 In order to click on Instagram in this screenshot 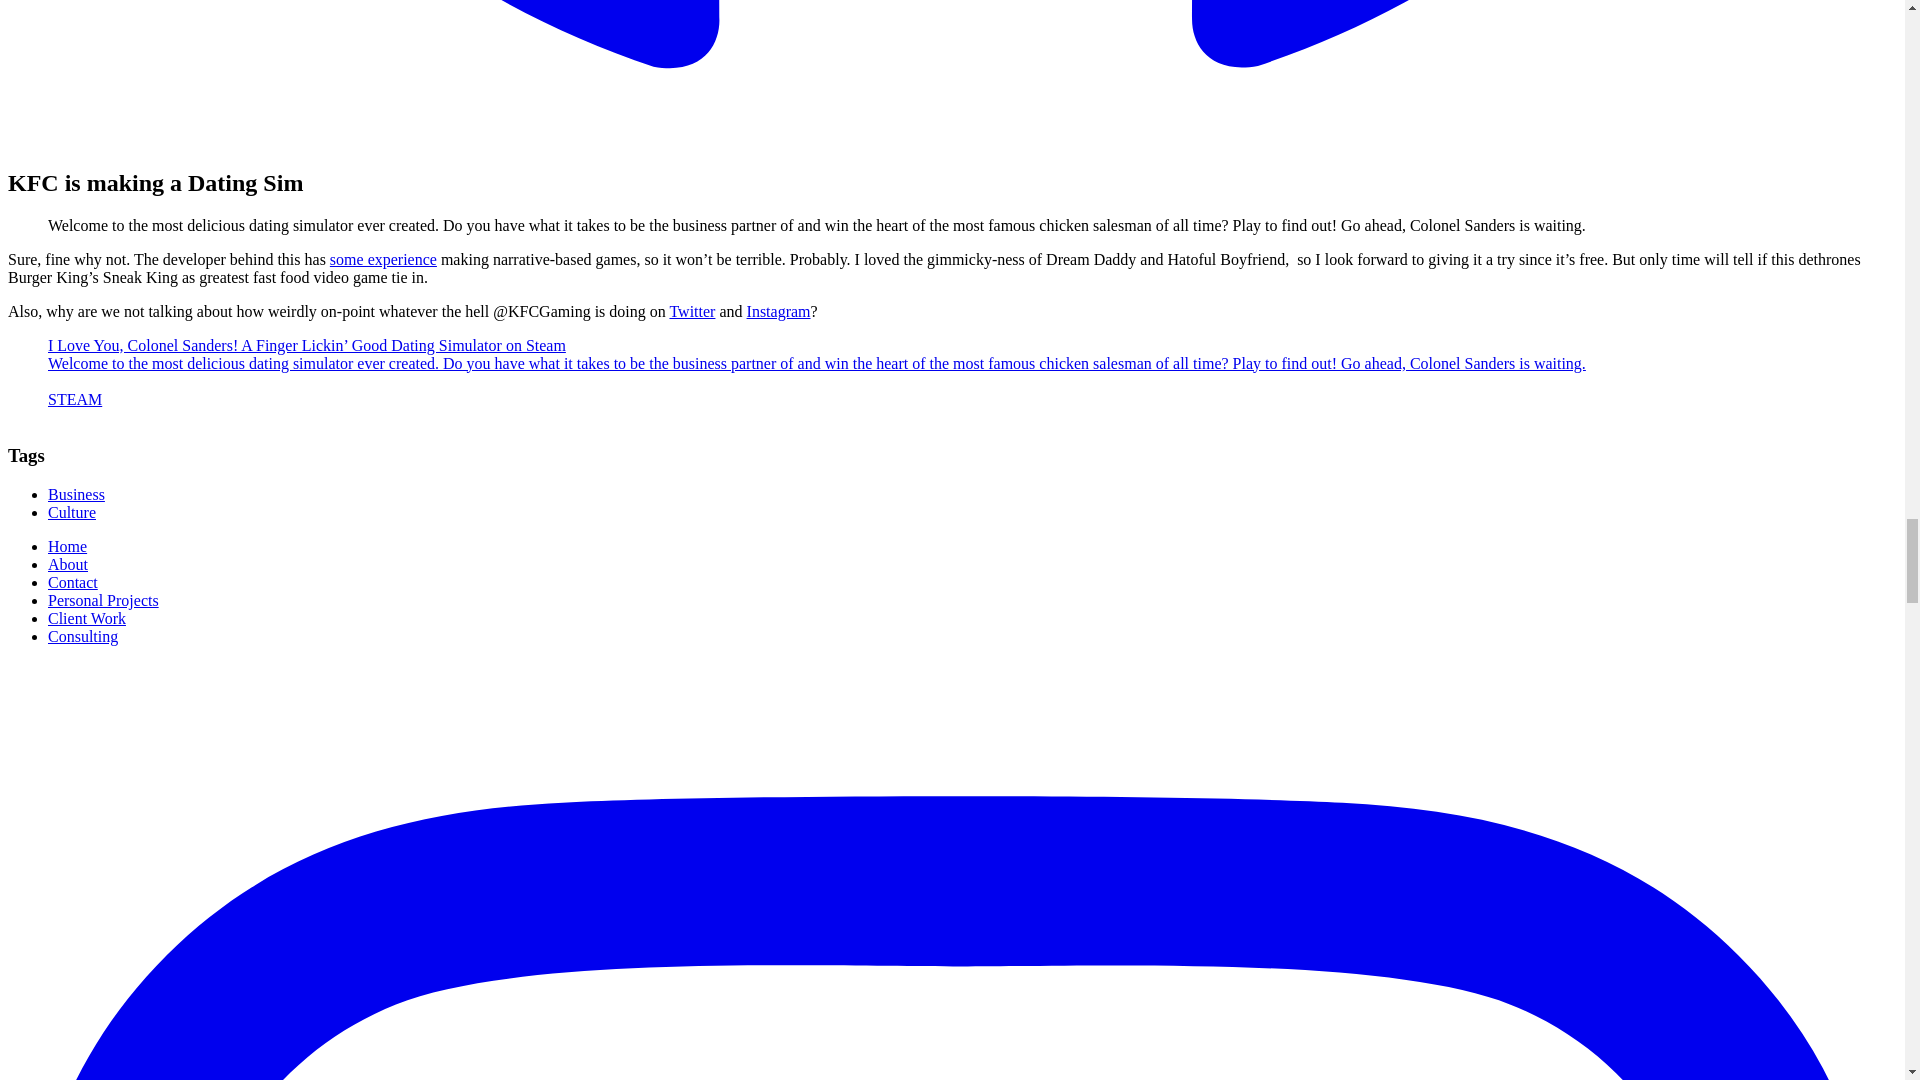, I will do `click(778, 311)`.